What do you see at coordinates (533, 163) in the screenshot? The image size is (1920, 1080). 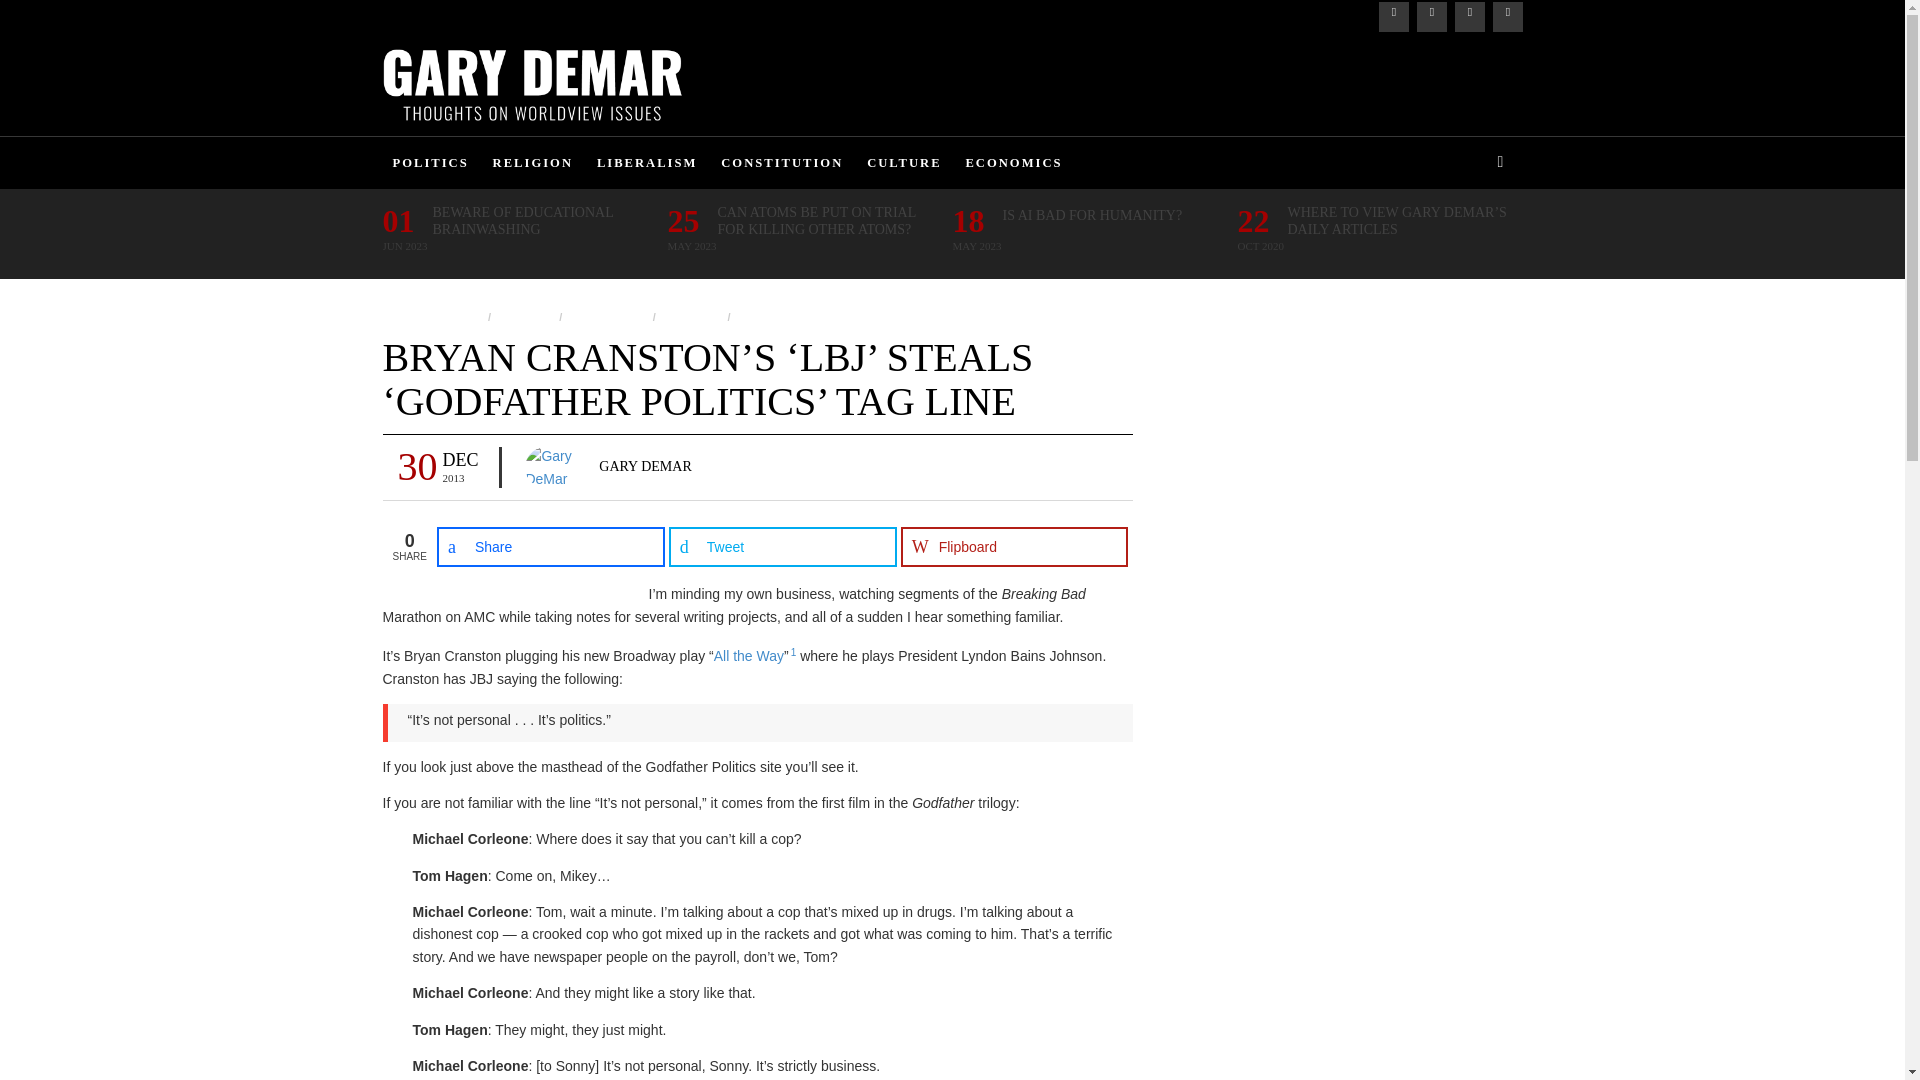 I see `RELIGION` at bounding box center [533, 163].